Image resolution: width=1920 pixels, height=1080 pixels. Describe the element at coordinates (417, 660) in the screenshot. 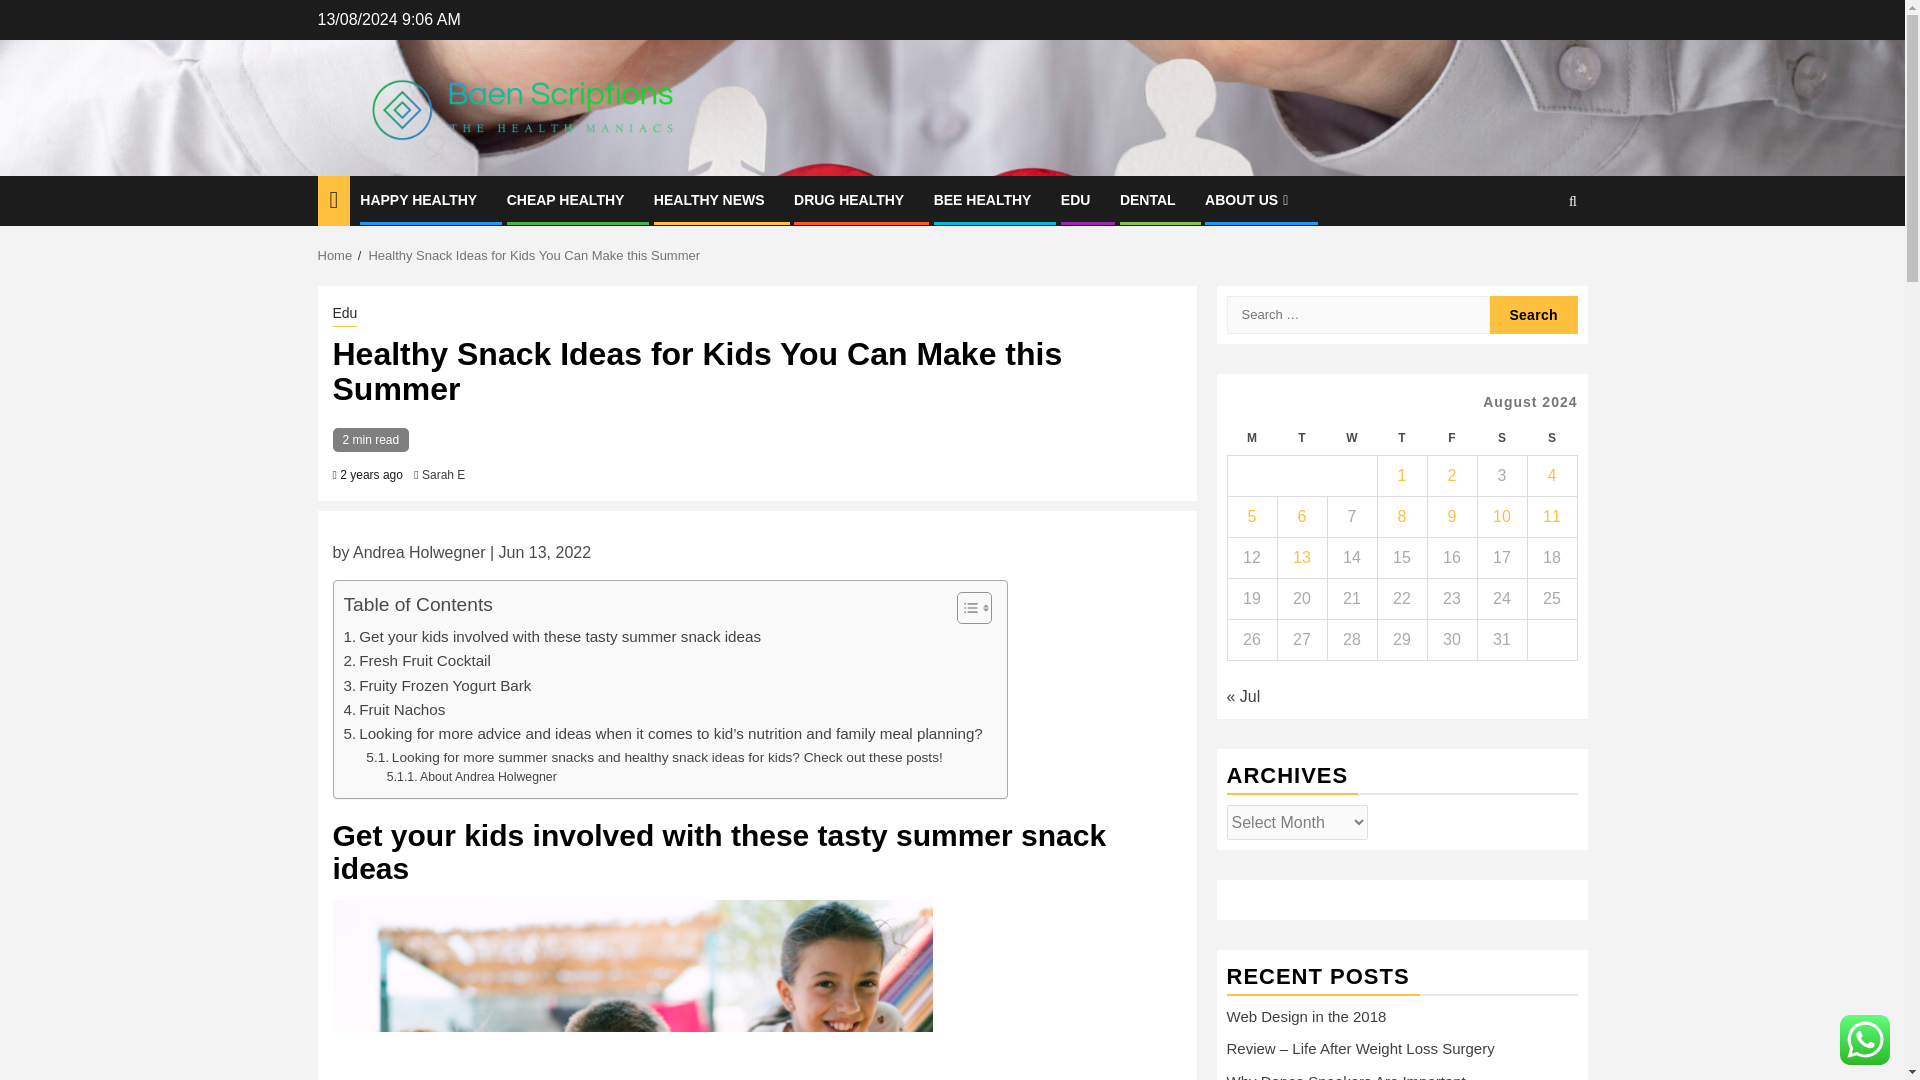

I see `Fresh Fruit Cocktail` at that location.